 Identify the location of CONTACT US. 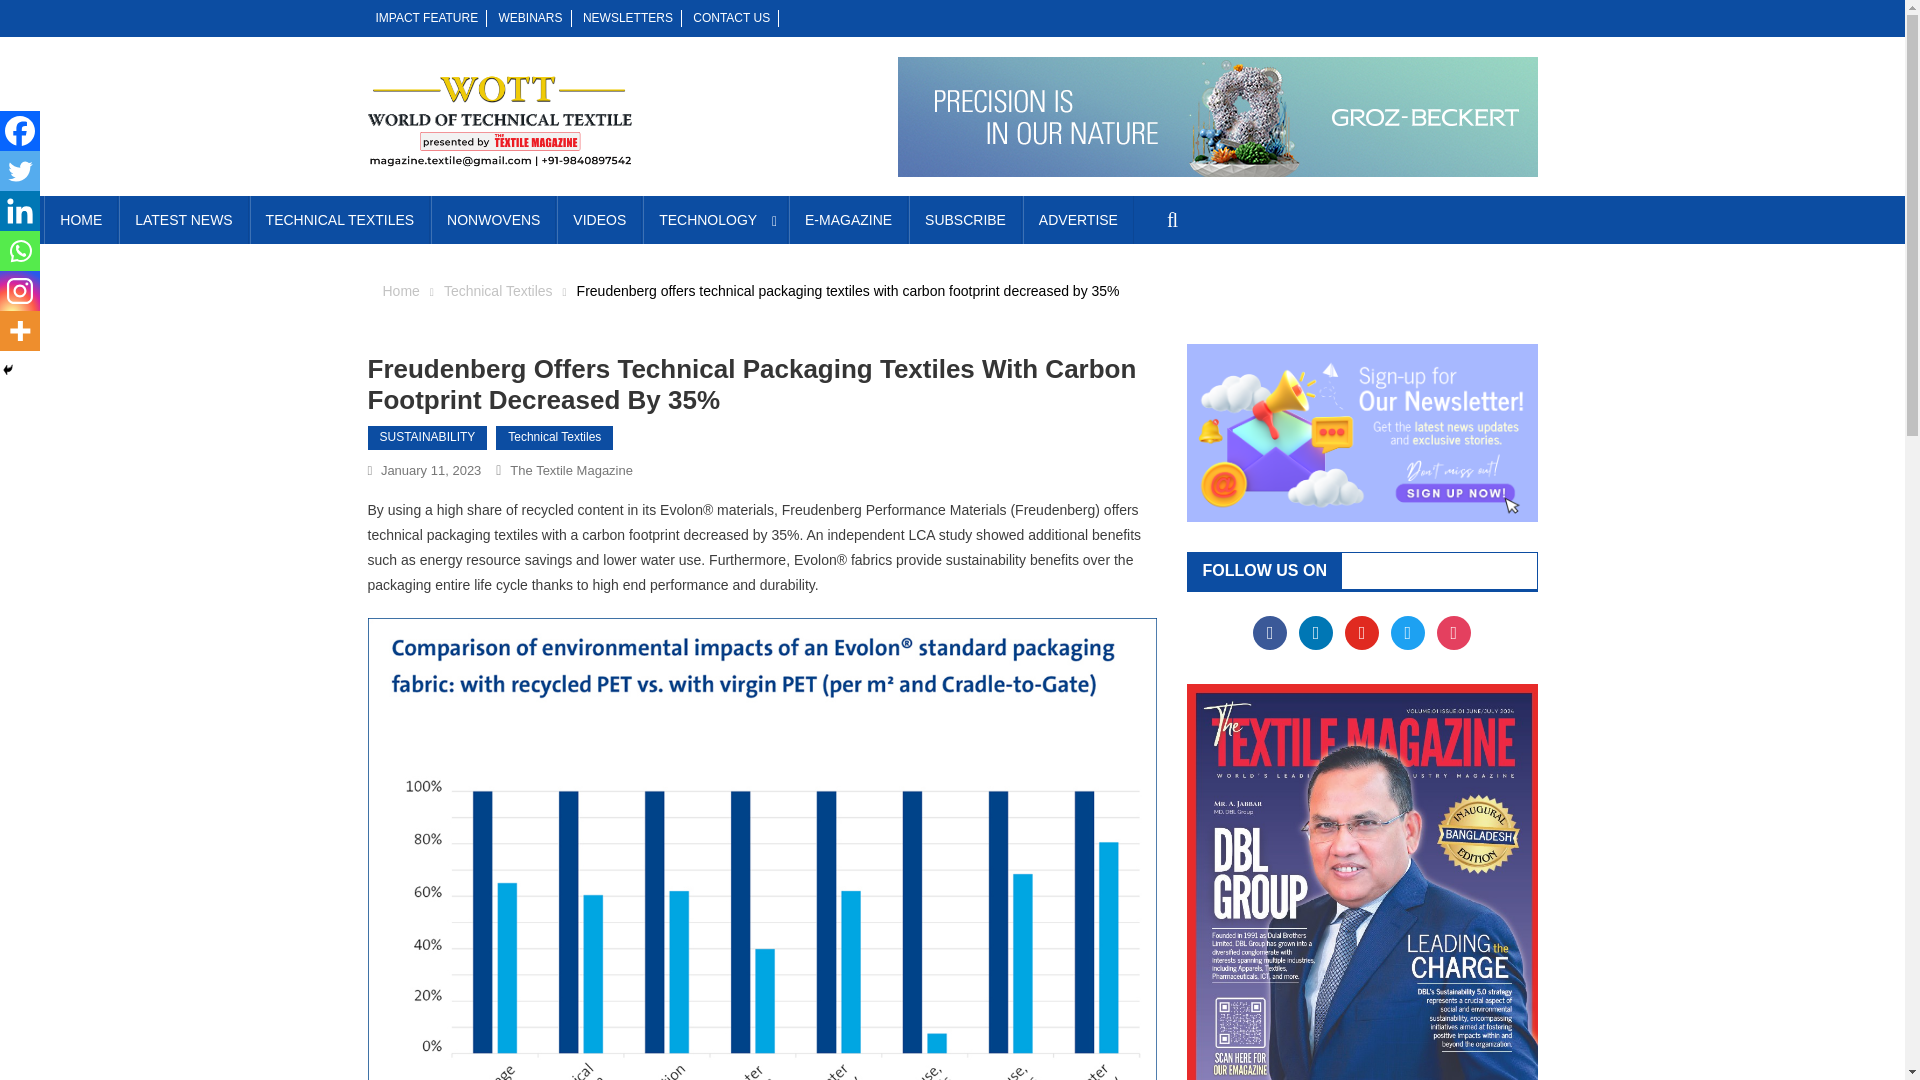
(731, 17).